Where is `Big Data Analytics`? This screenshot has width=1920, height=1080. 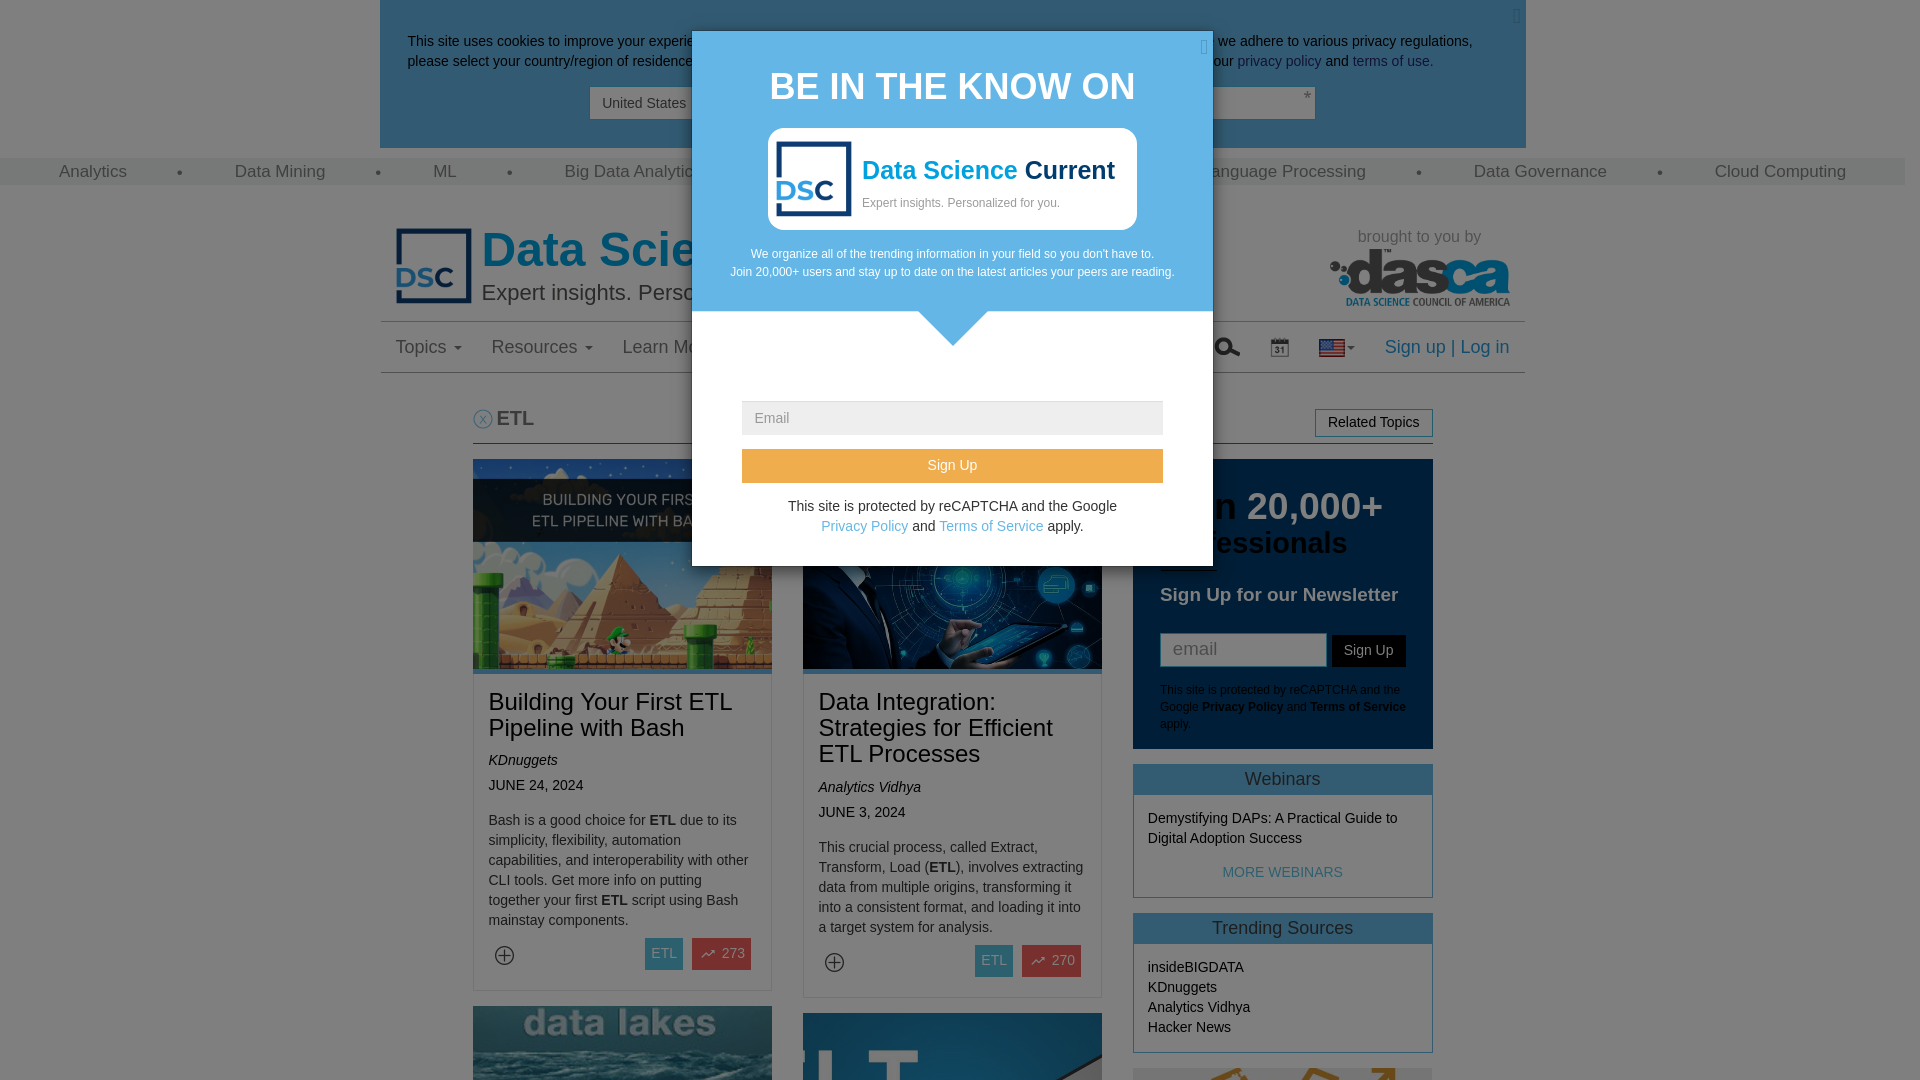 Big Data Analytics is located at coordinates (633, 172).